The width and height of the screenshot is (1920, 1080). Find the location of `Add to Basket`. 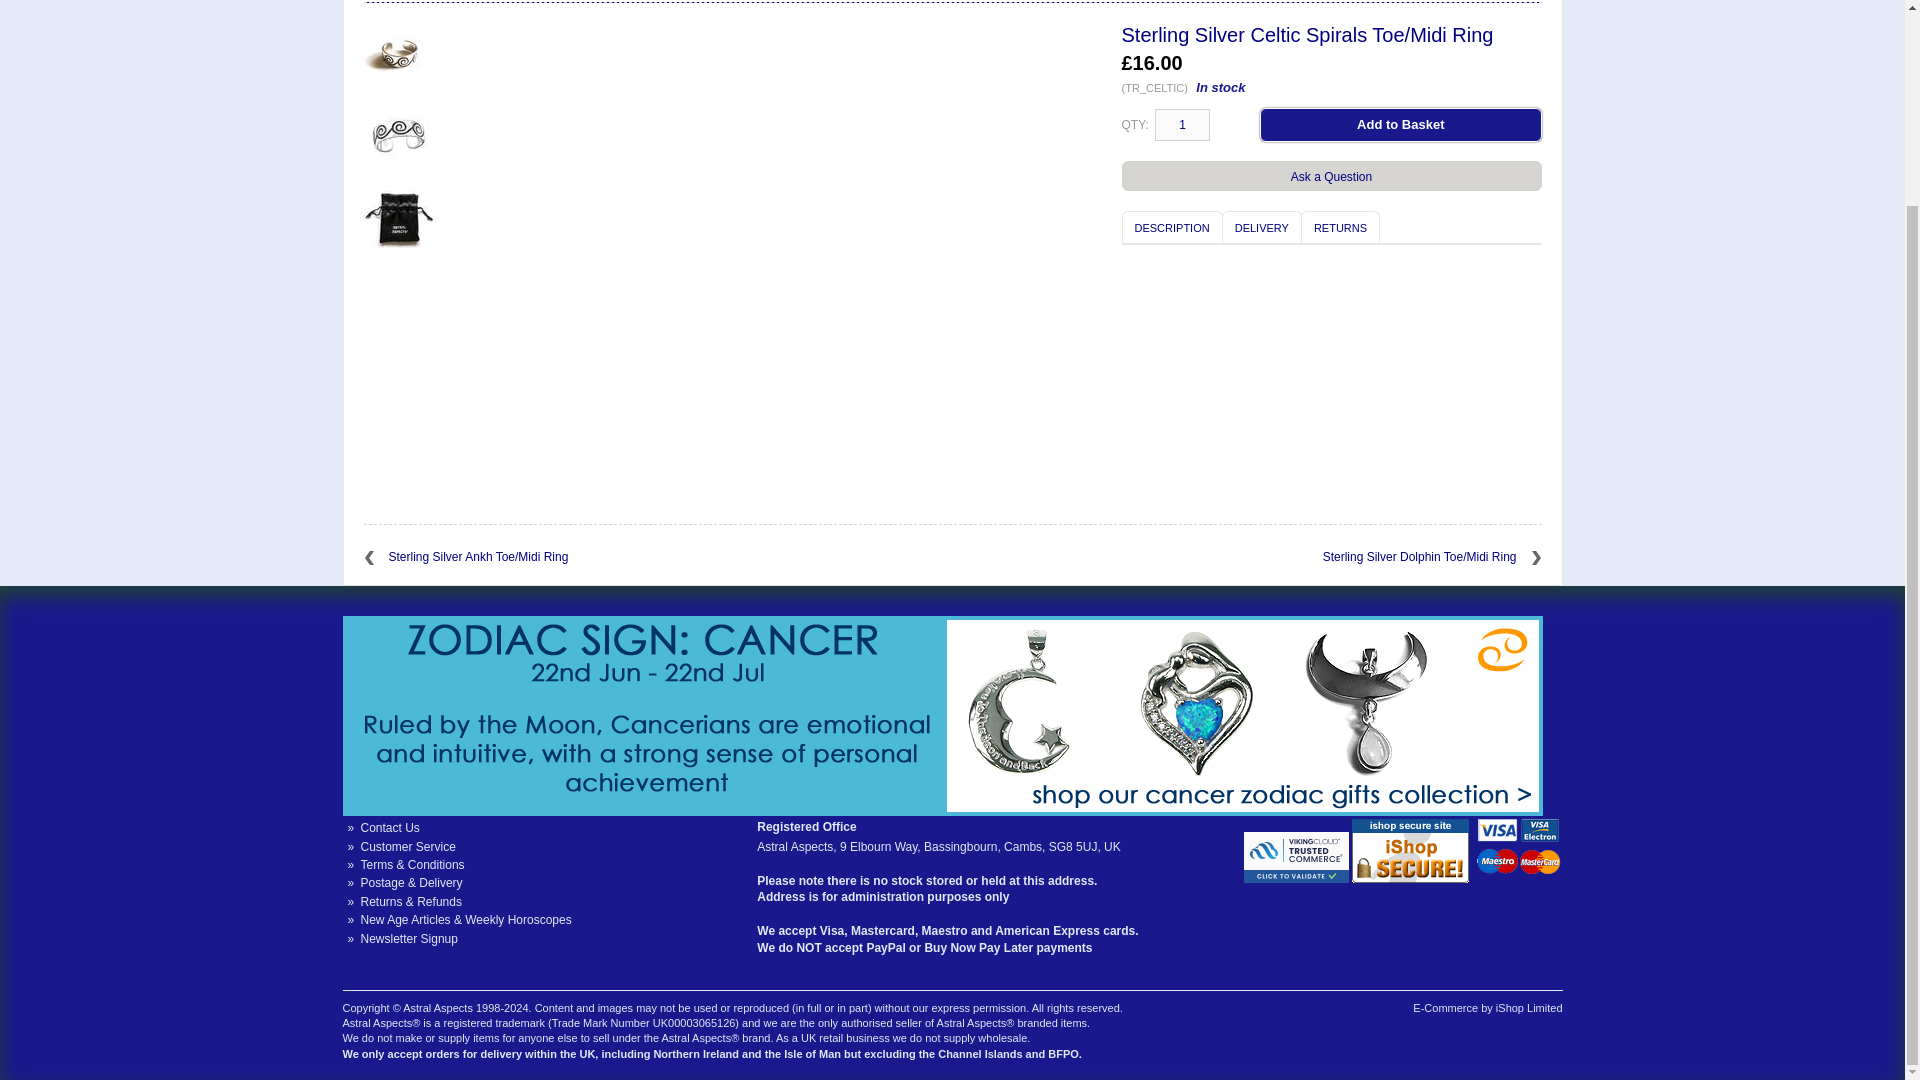

Add to Basket is located at coordinates (1400, 124).